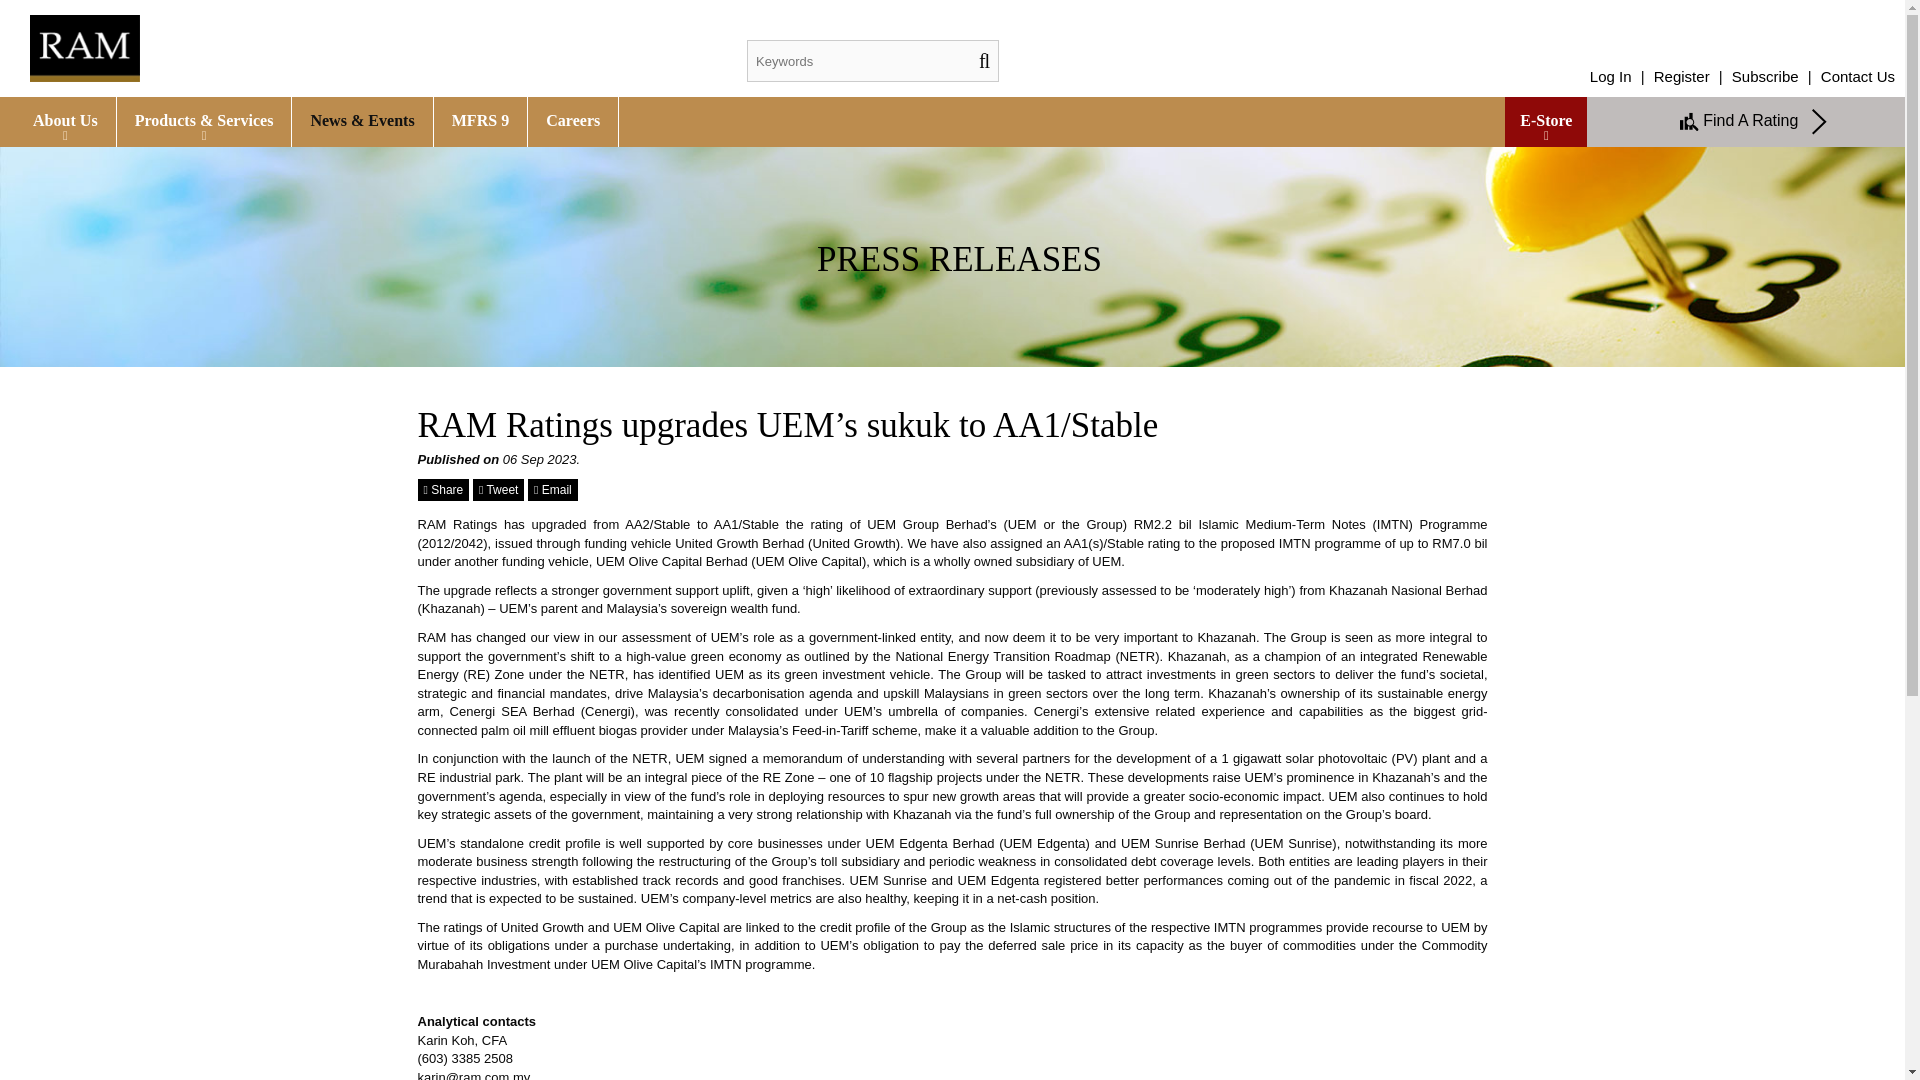  I want to click on Register, so click(1682, 76).